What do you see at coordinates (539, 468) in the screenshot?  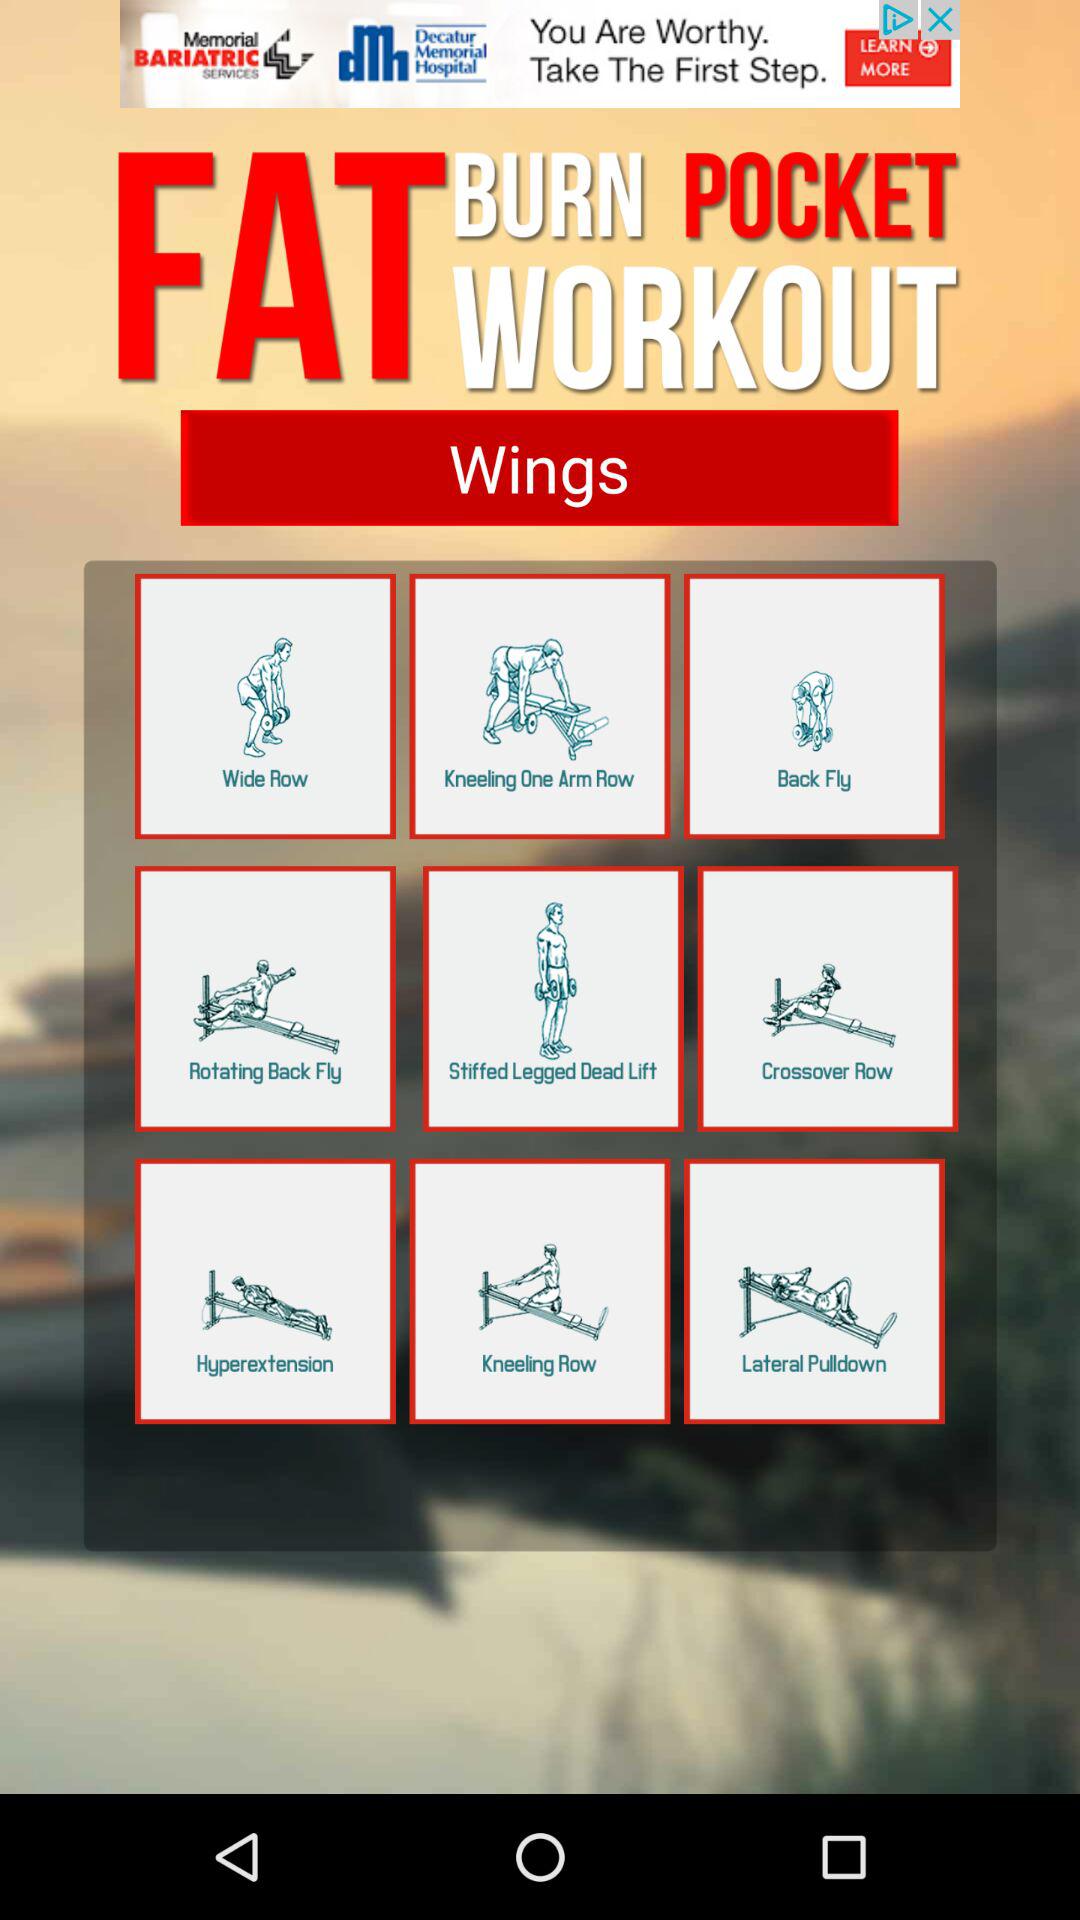 I see `open wings` at bounding box center [539, 468].